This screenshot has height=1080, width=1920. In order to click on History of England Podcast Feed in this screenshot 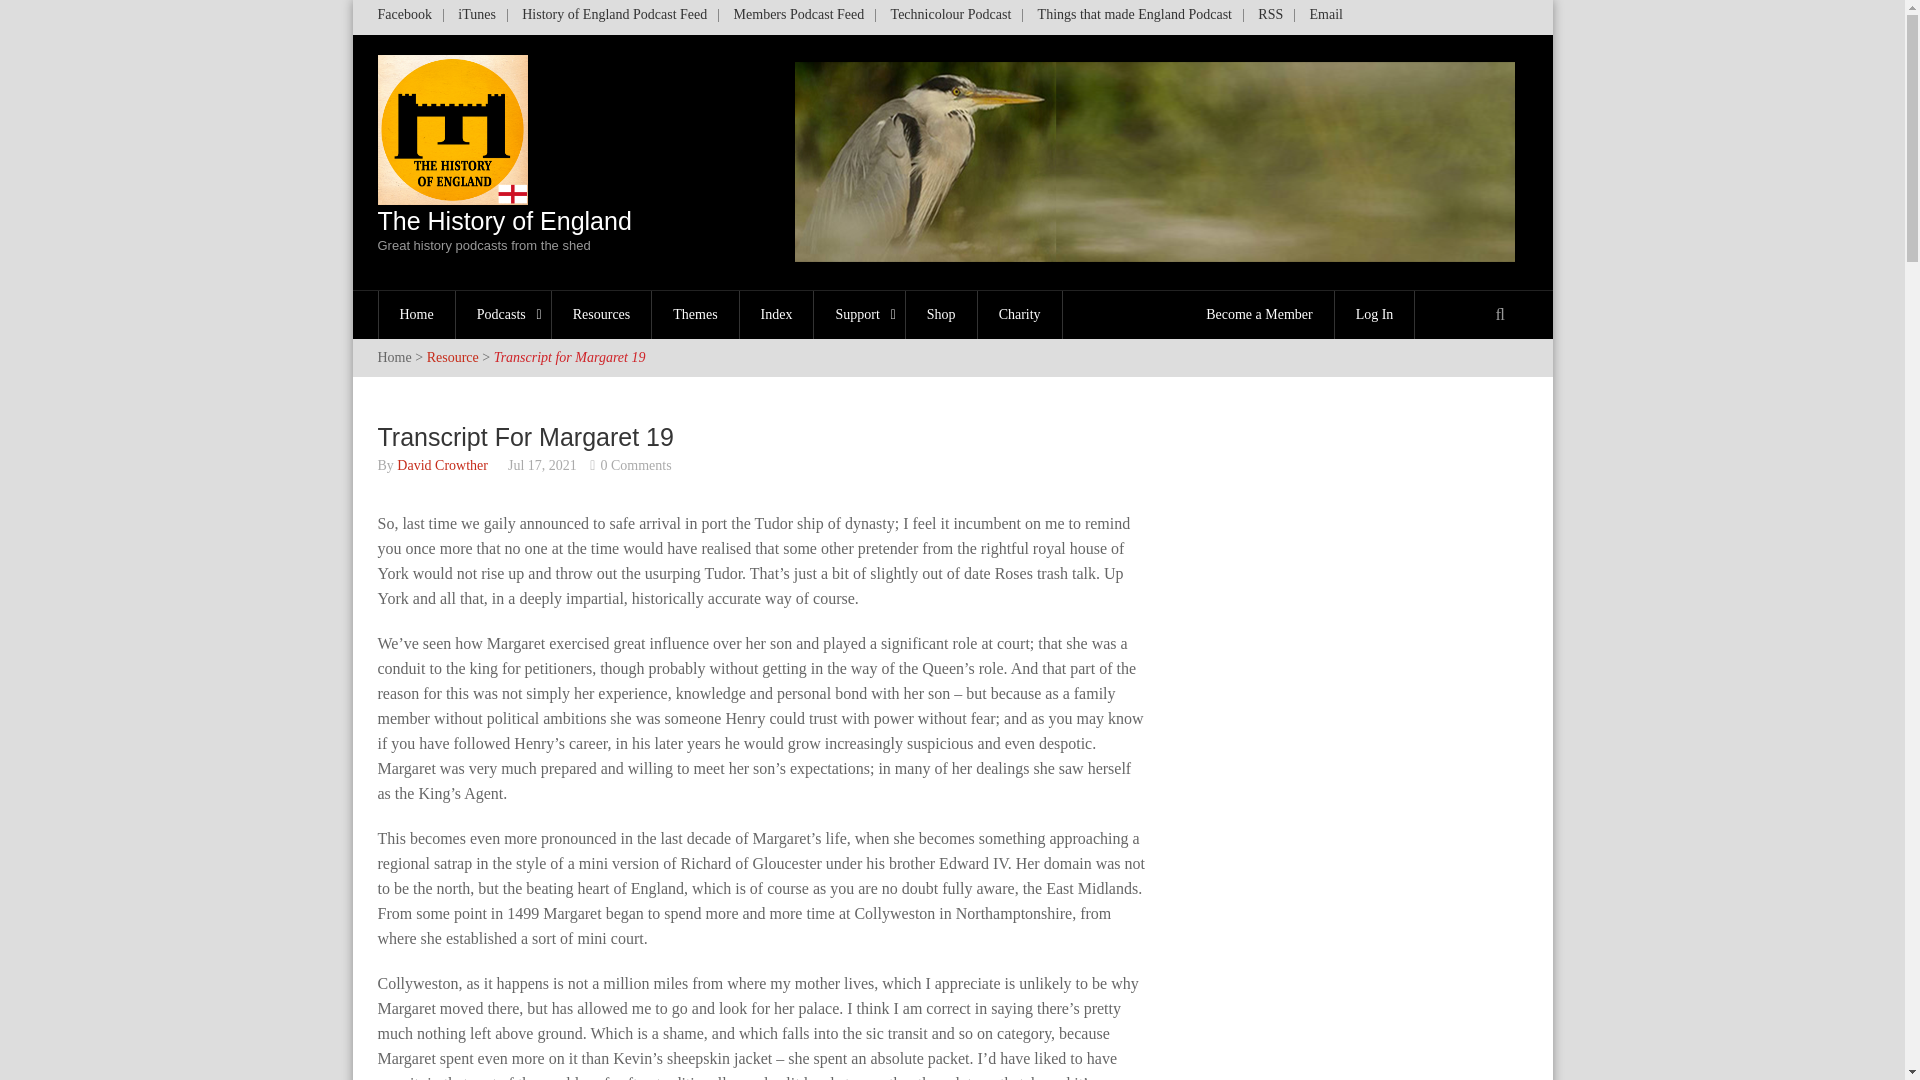, I will do `click(614, 18)`.